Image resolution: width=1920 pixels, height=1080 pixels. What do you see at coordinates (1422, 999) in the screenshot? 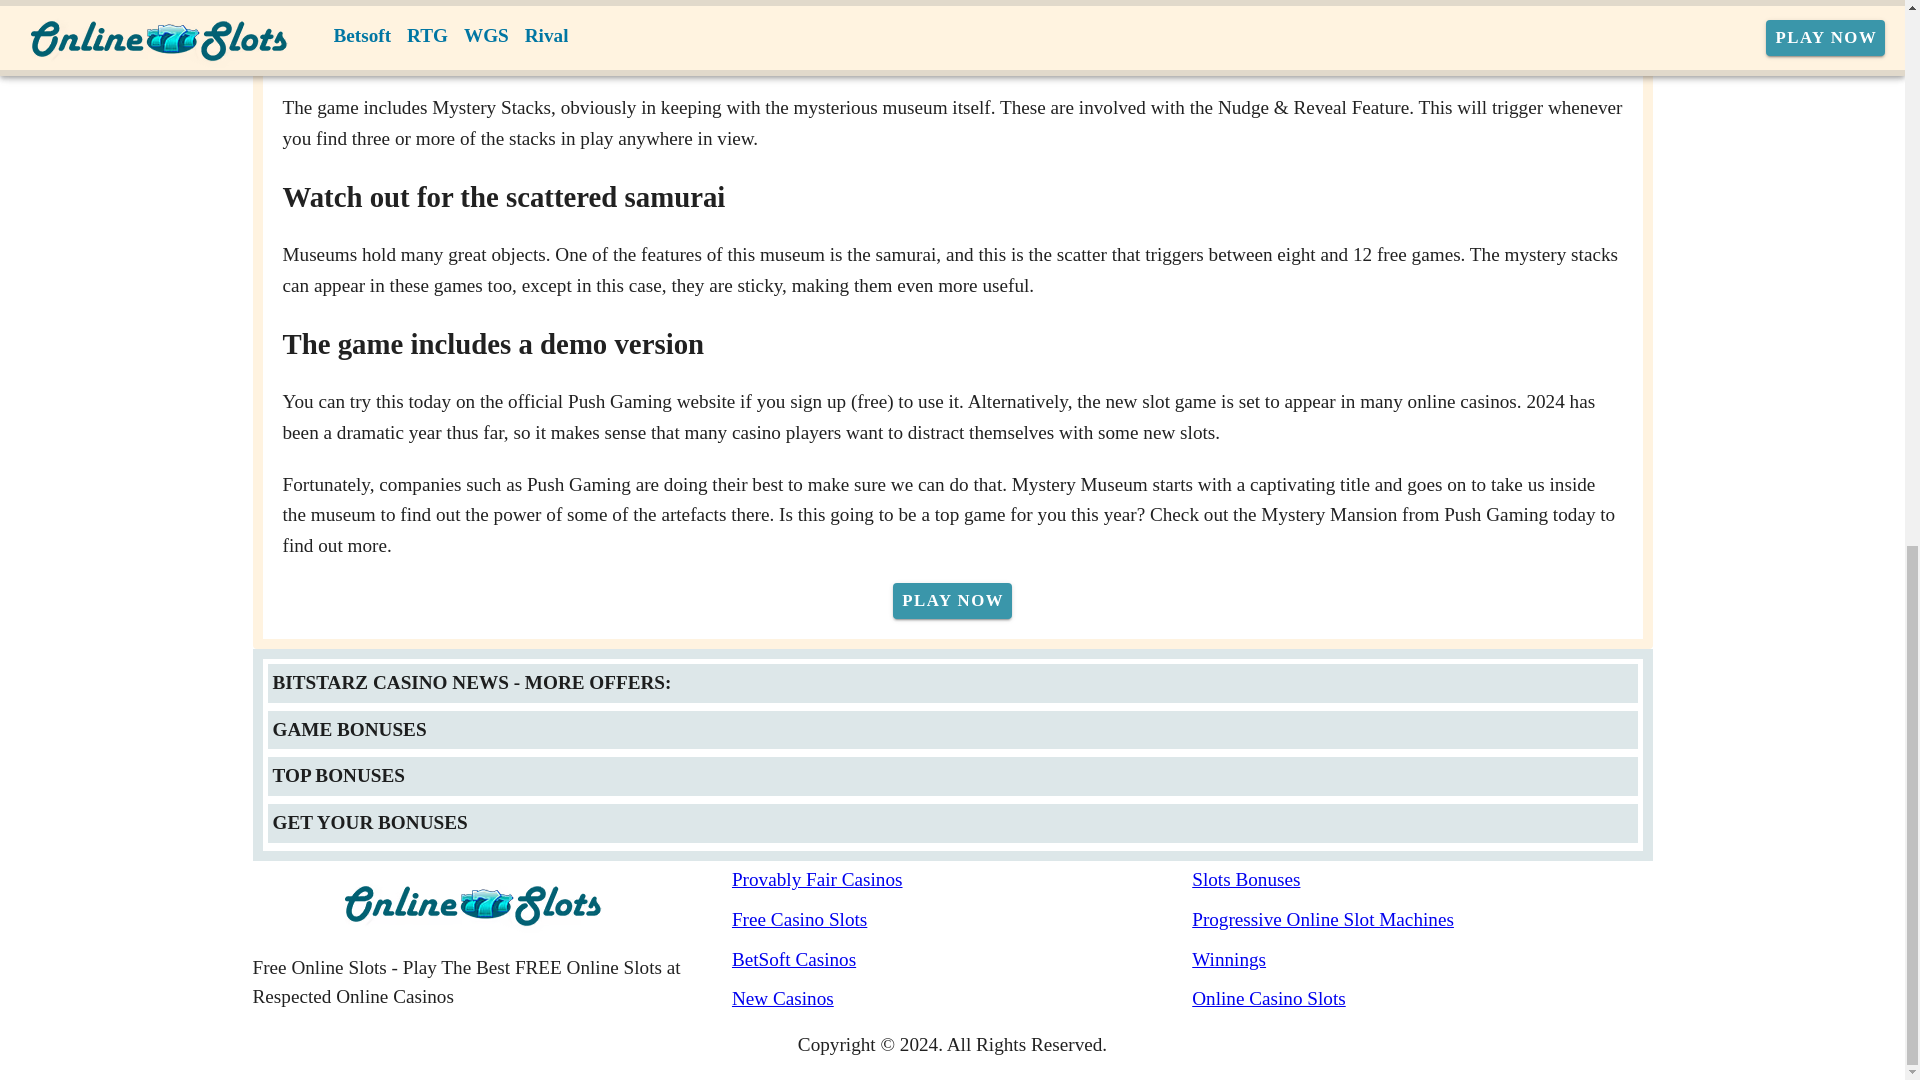
I see `Online Casino Slots` at bounding box center [1422, 999].